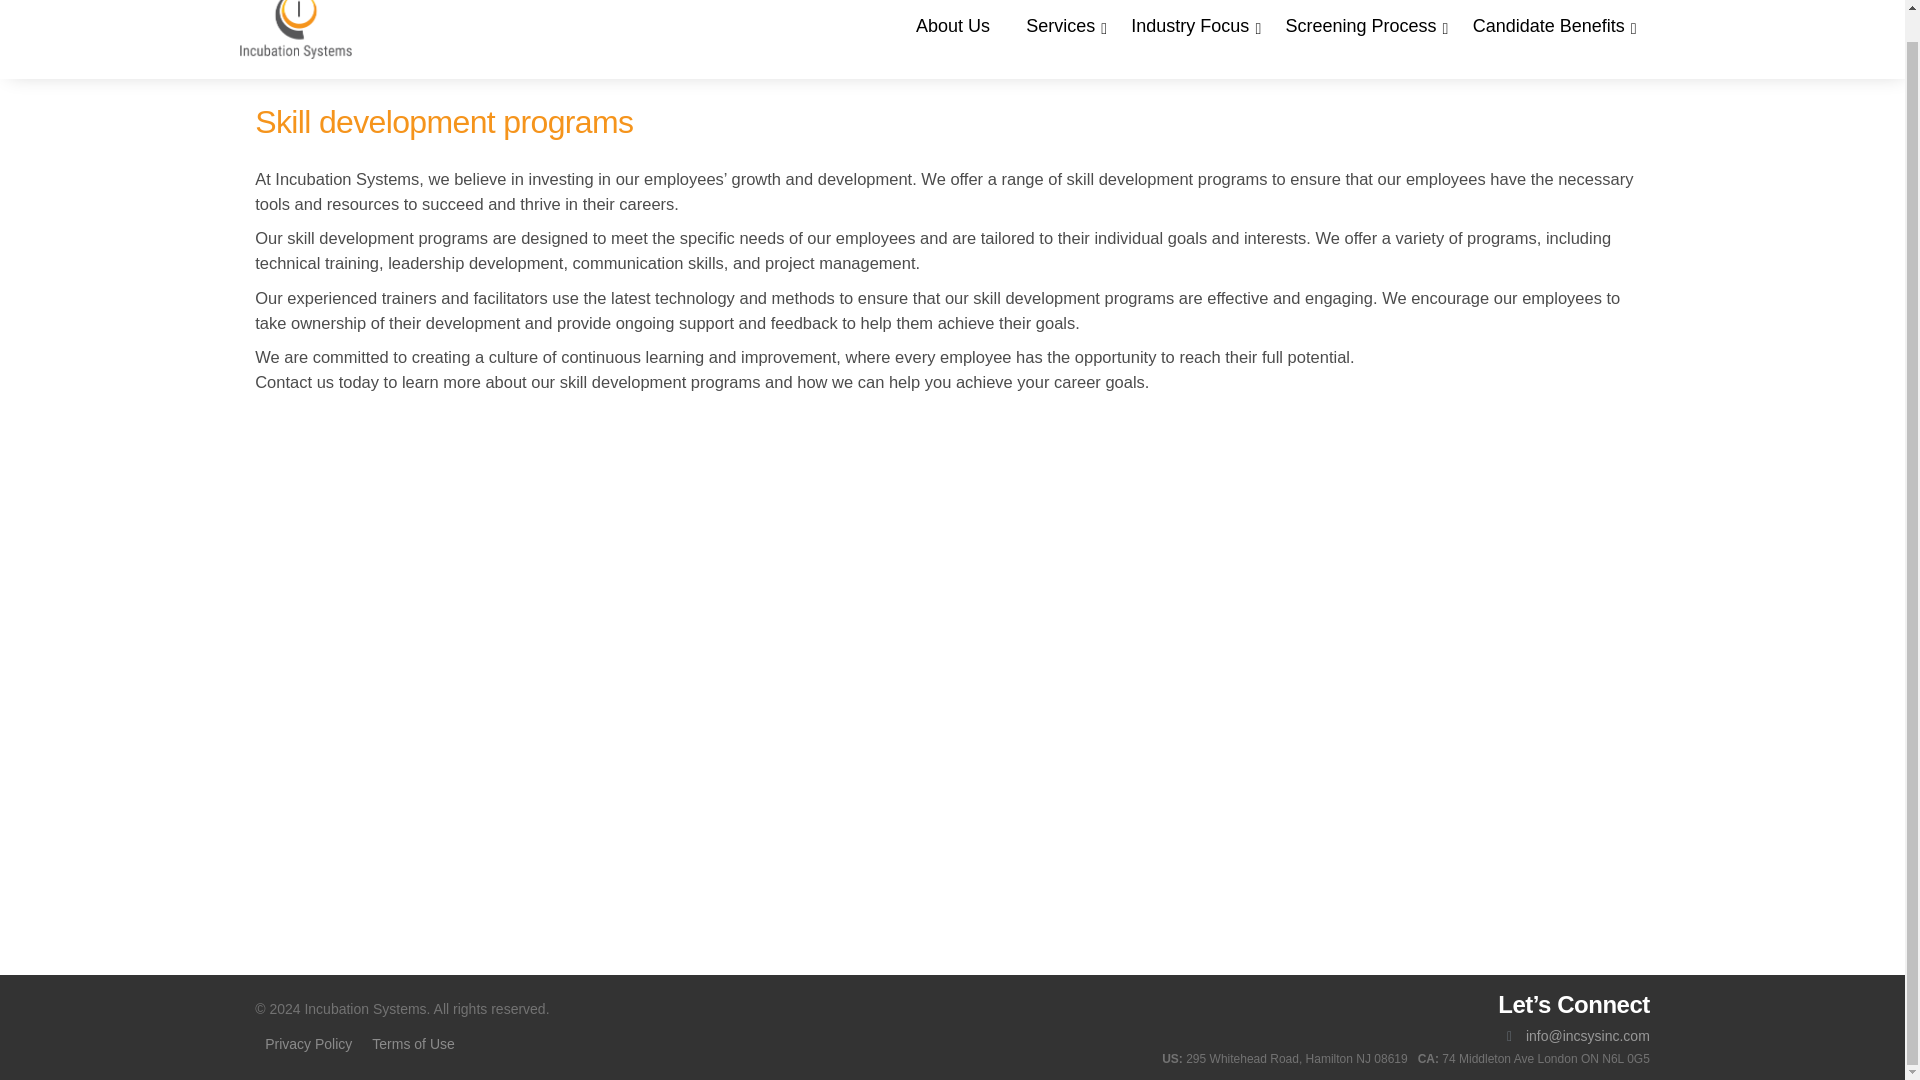  Describe the element at coordinates (1190, 26) in the screenshot. I see `Industry Focus` at that location.